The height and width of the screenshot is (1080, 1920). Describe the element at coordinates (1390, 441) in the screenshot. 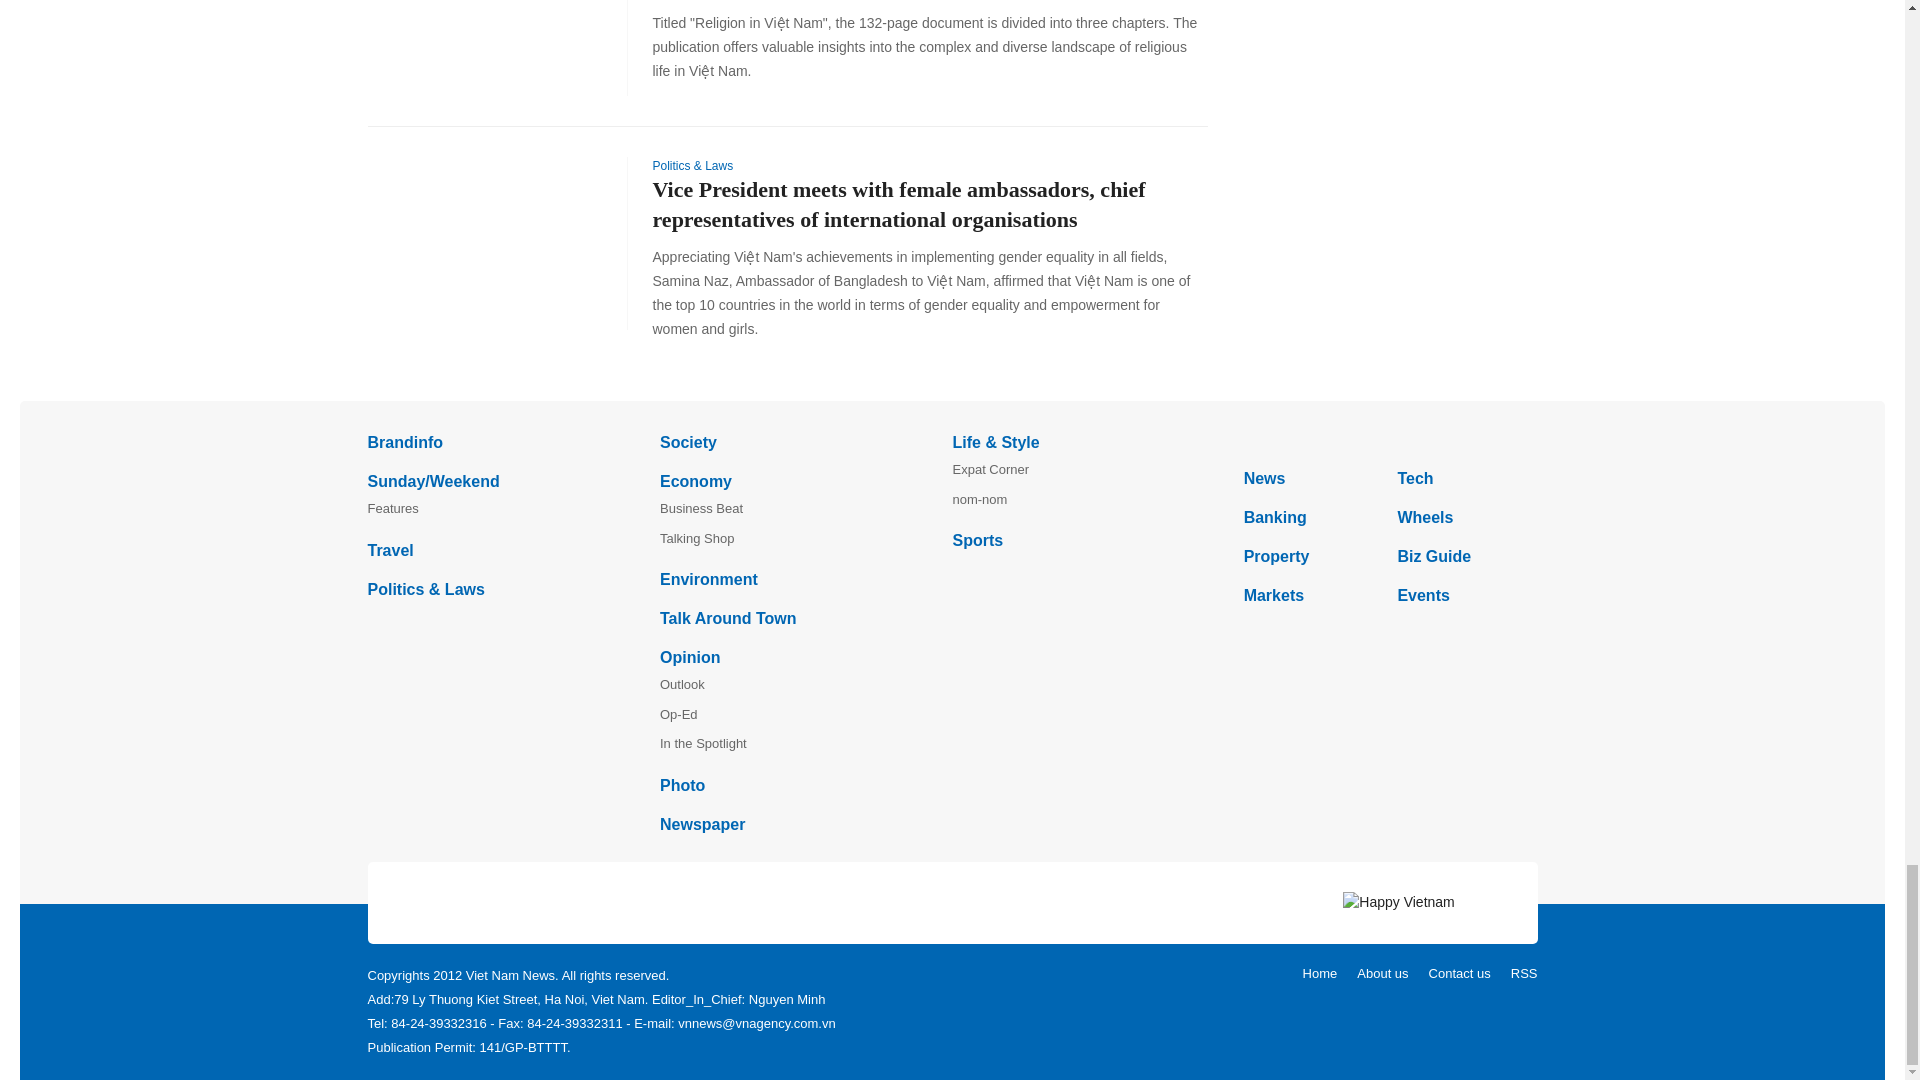

I see `bizhub` at that location.